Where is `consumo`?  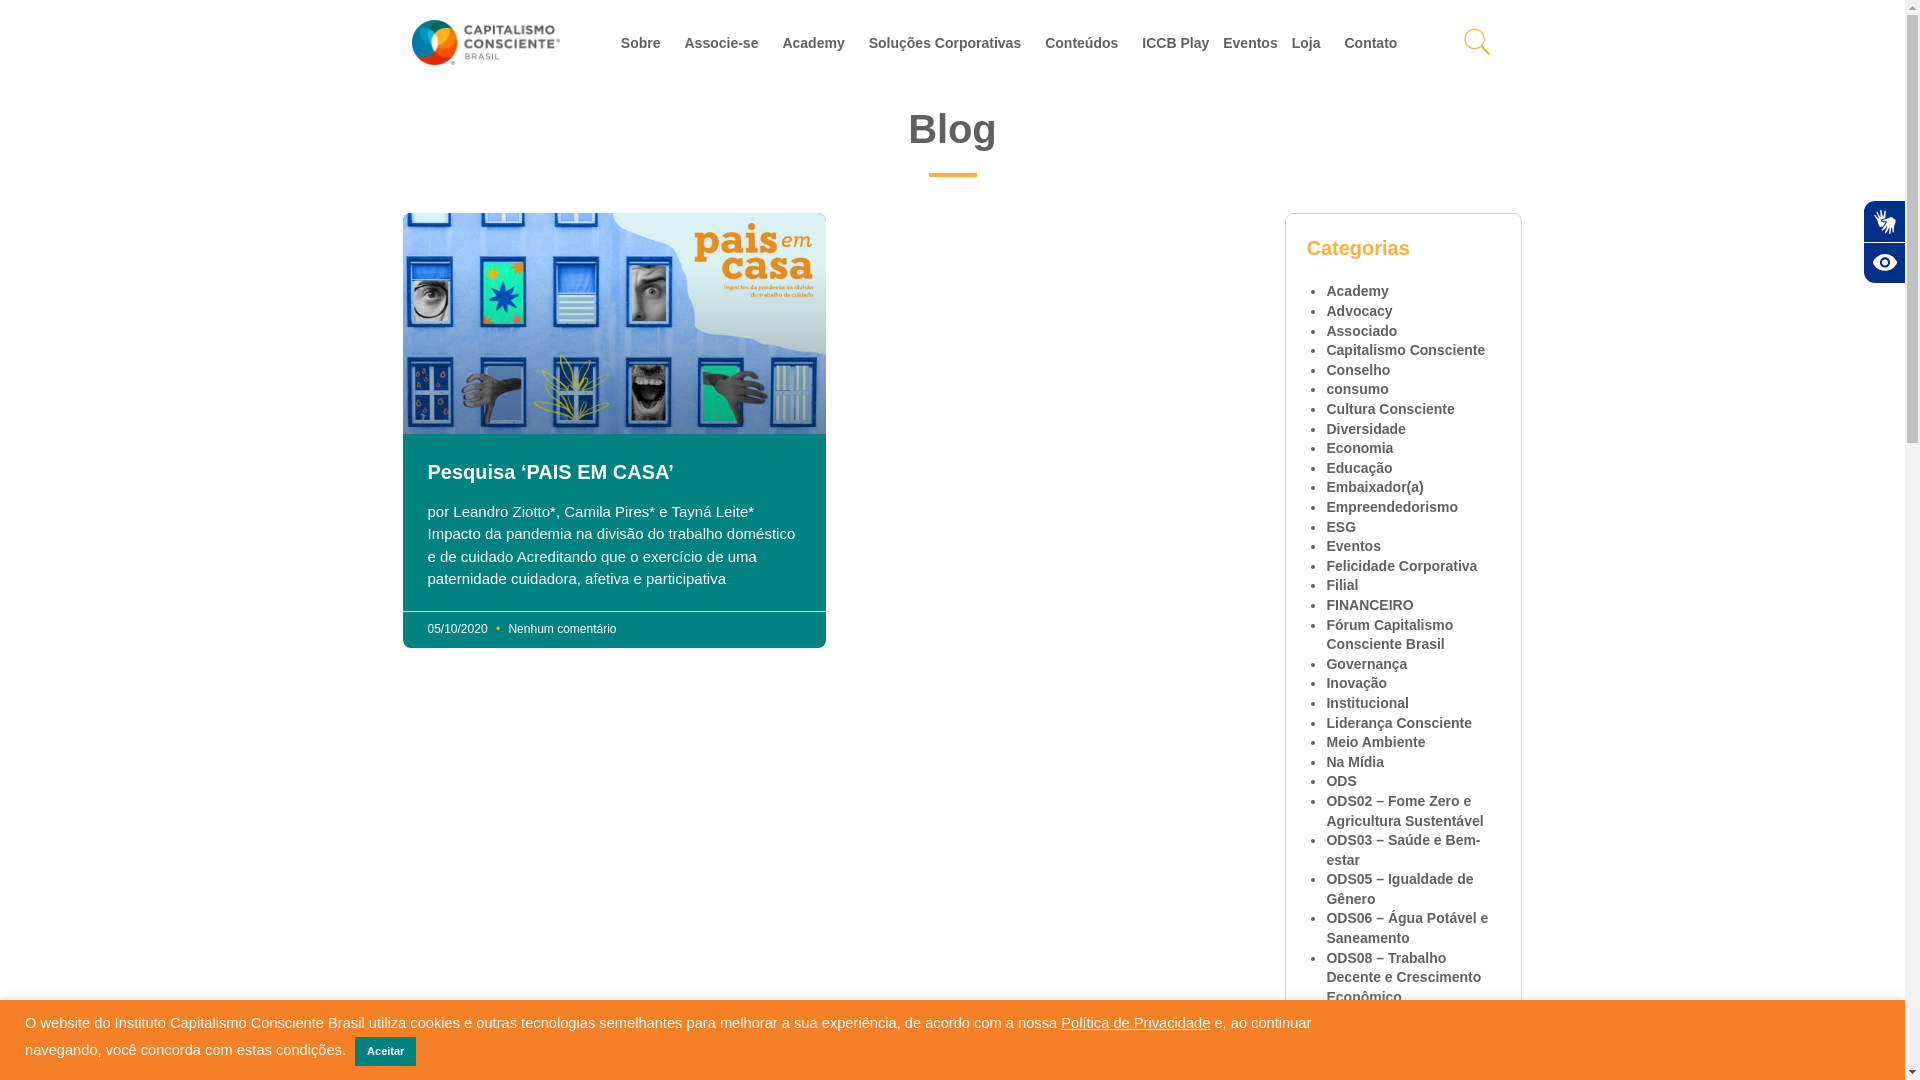 consumo is located at coordinates (1357, 389).